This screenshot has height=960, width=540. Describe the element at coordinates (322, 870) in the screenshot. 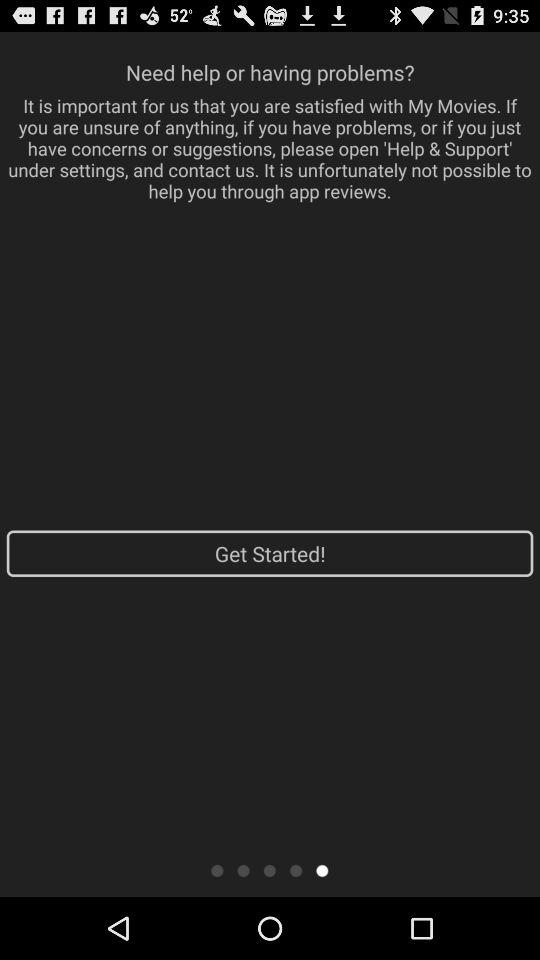

I see `slide button` at that location.